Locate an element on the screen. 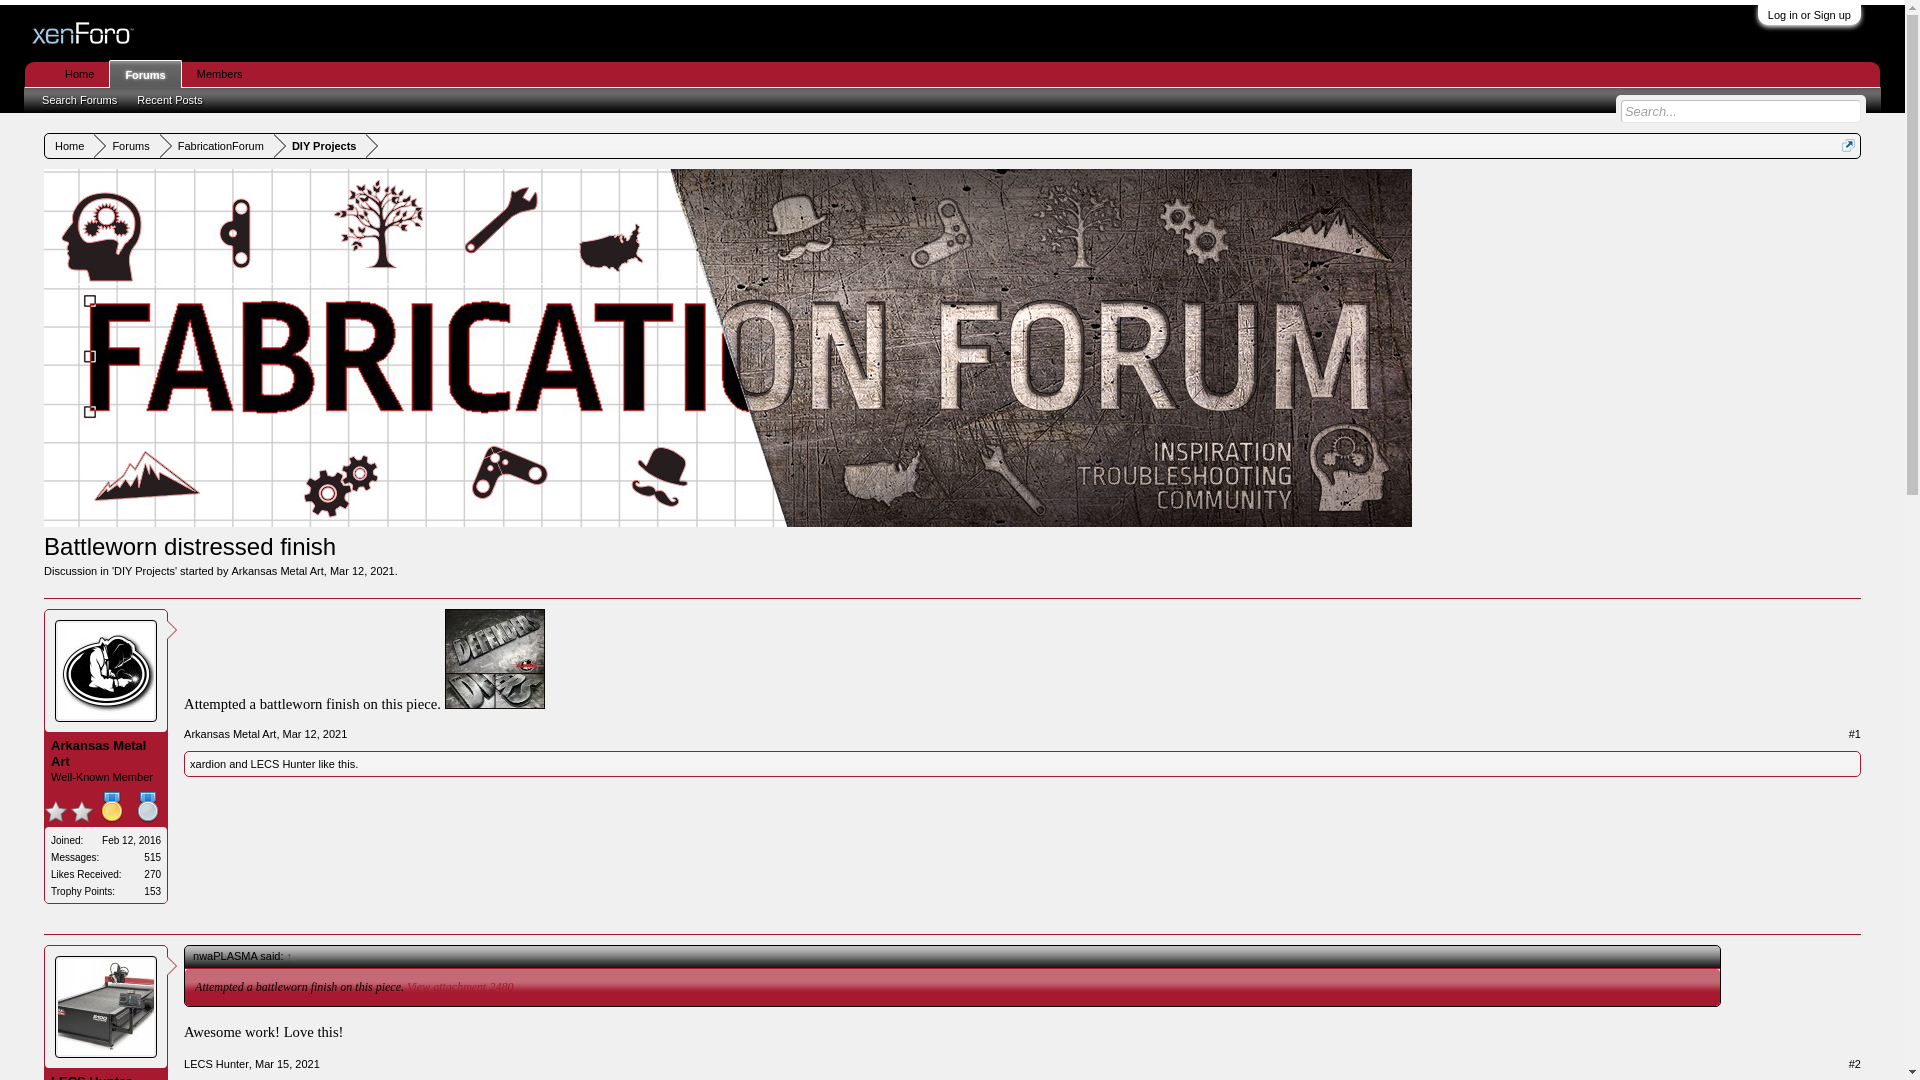 The height and width of the screenshot is (1080, 1920). Home is located at coordinates (69, 146).